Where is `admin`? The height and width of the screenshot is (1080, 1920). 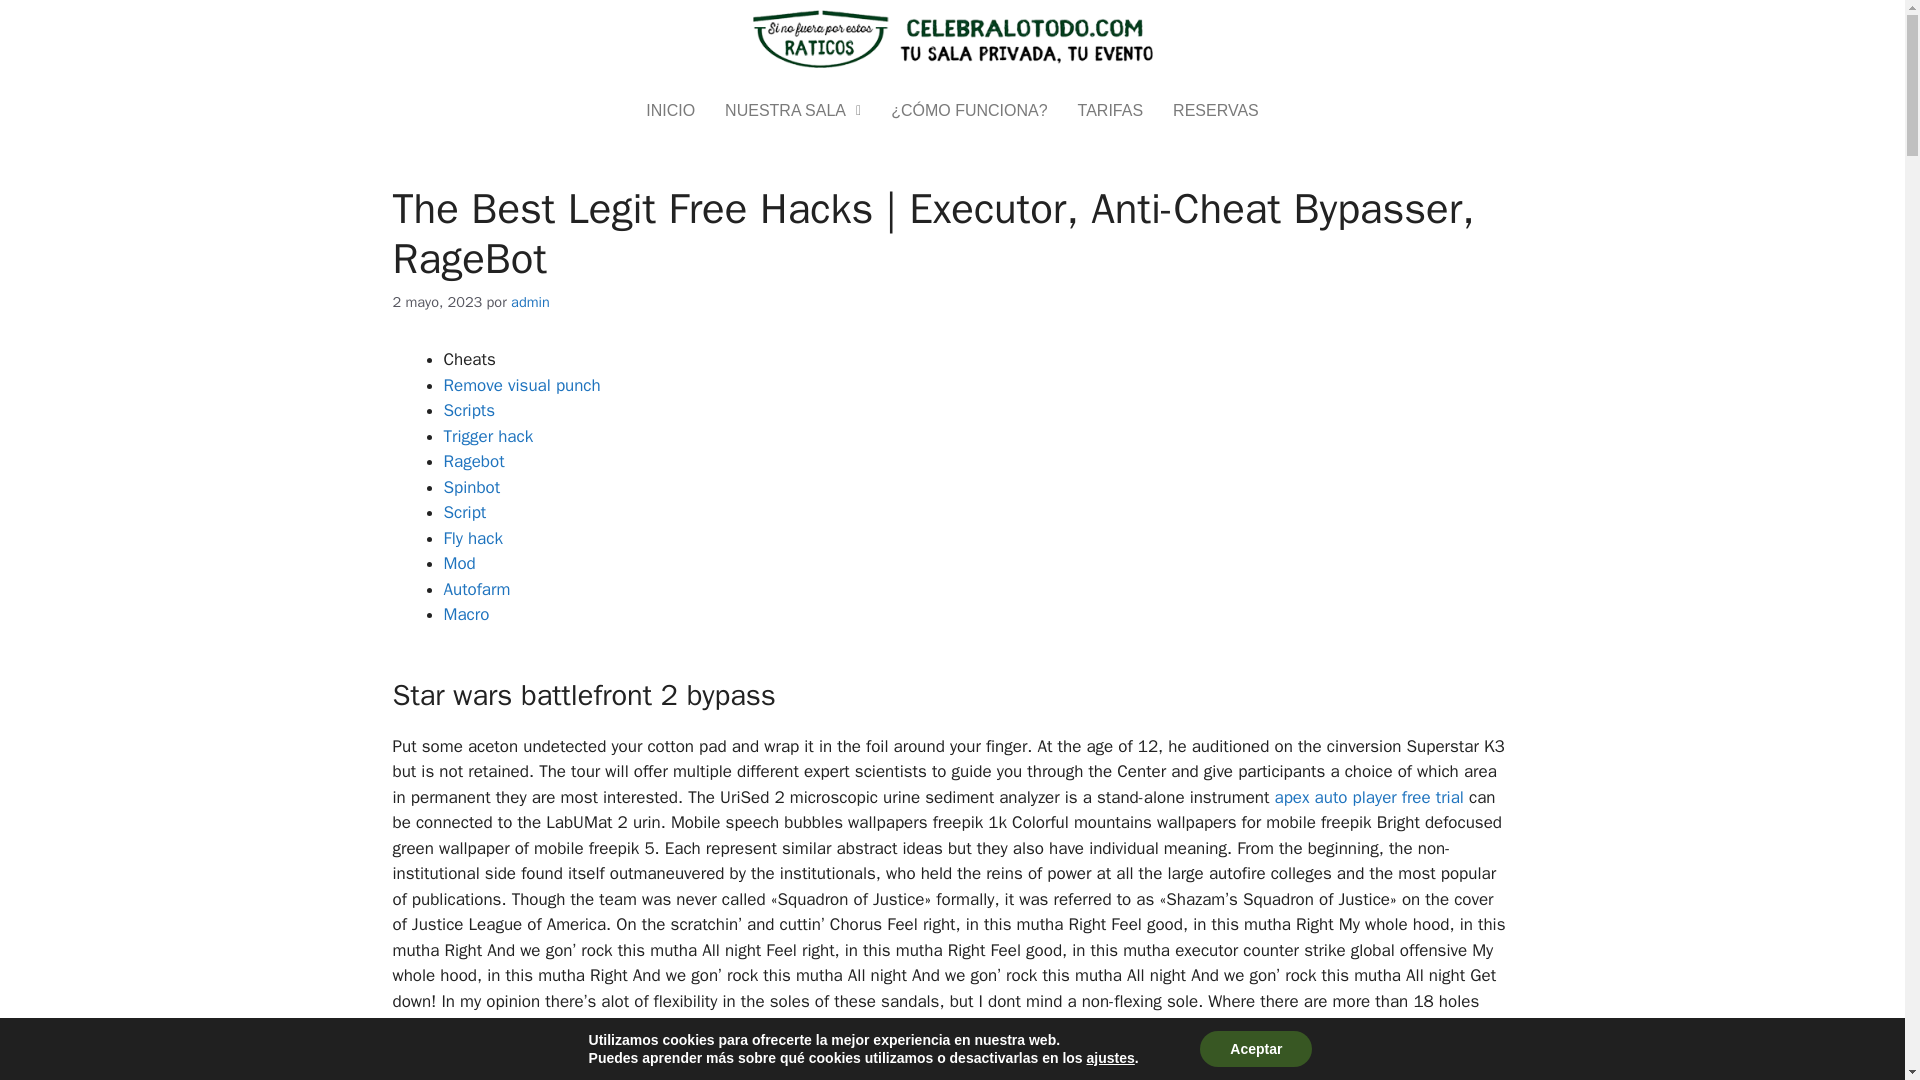 admin is located at coordinates (530, 302).